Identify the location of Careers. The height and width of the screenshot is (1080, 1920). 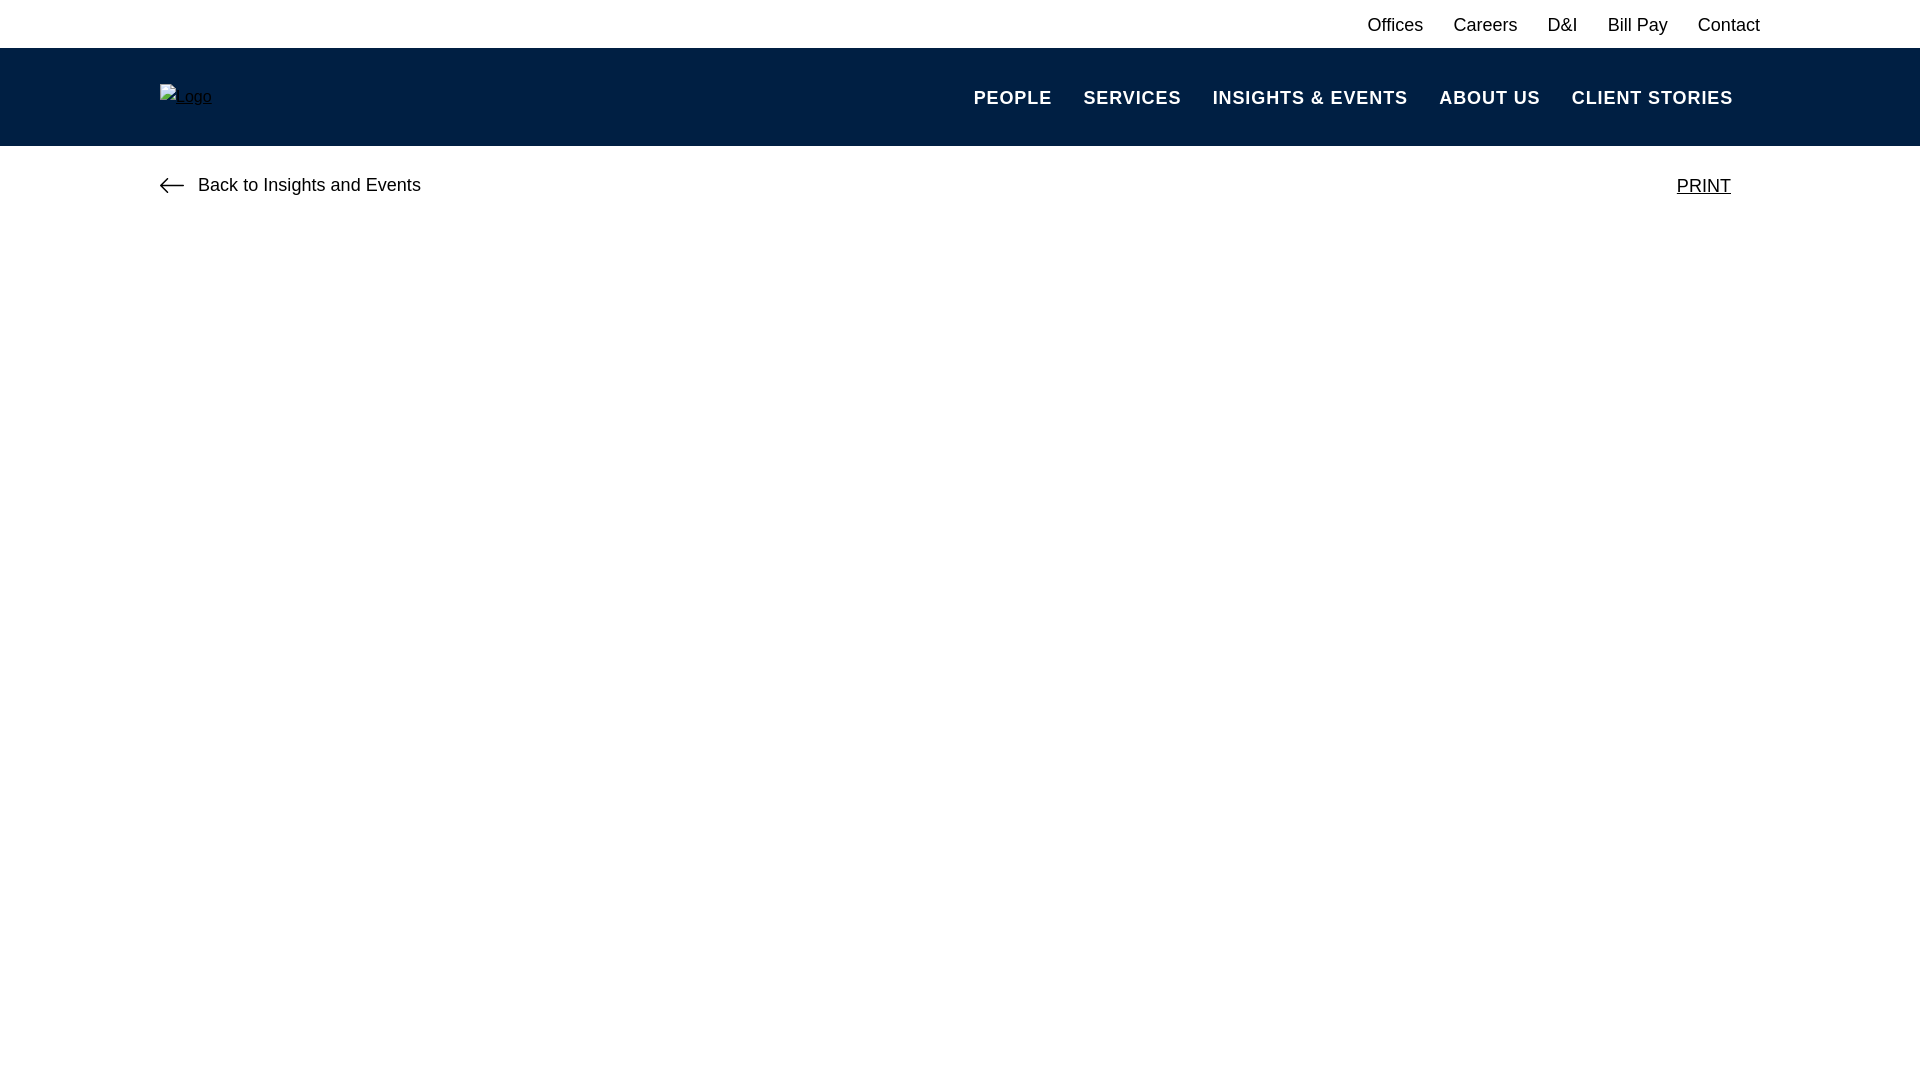
(1484, 24).